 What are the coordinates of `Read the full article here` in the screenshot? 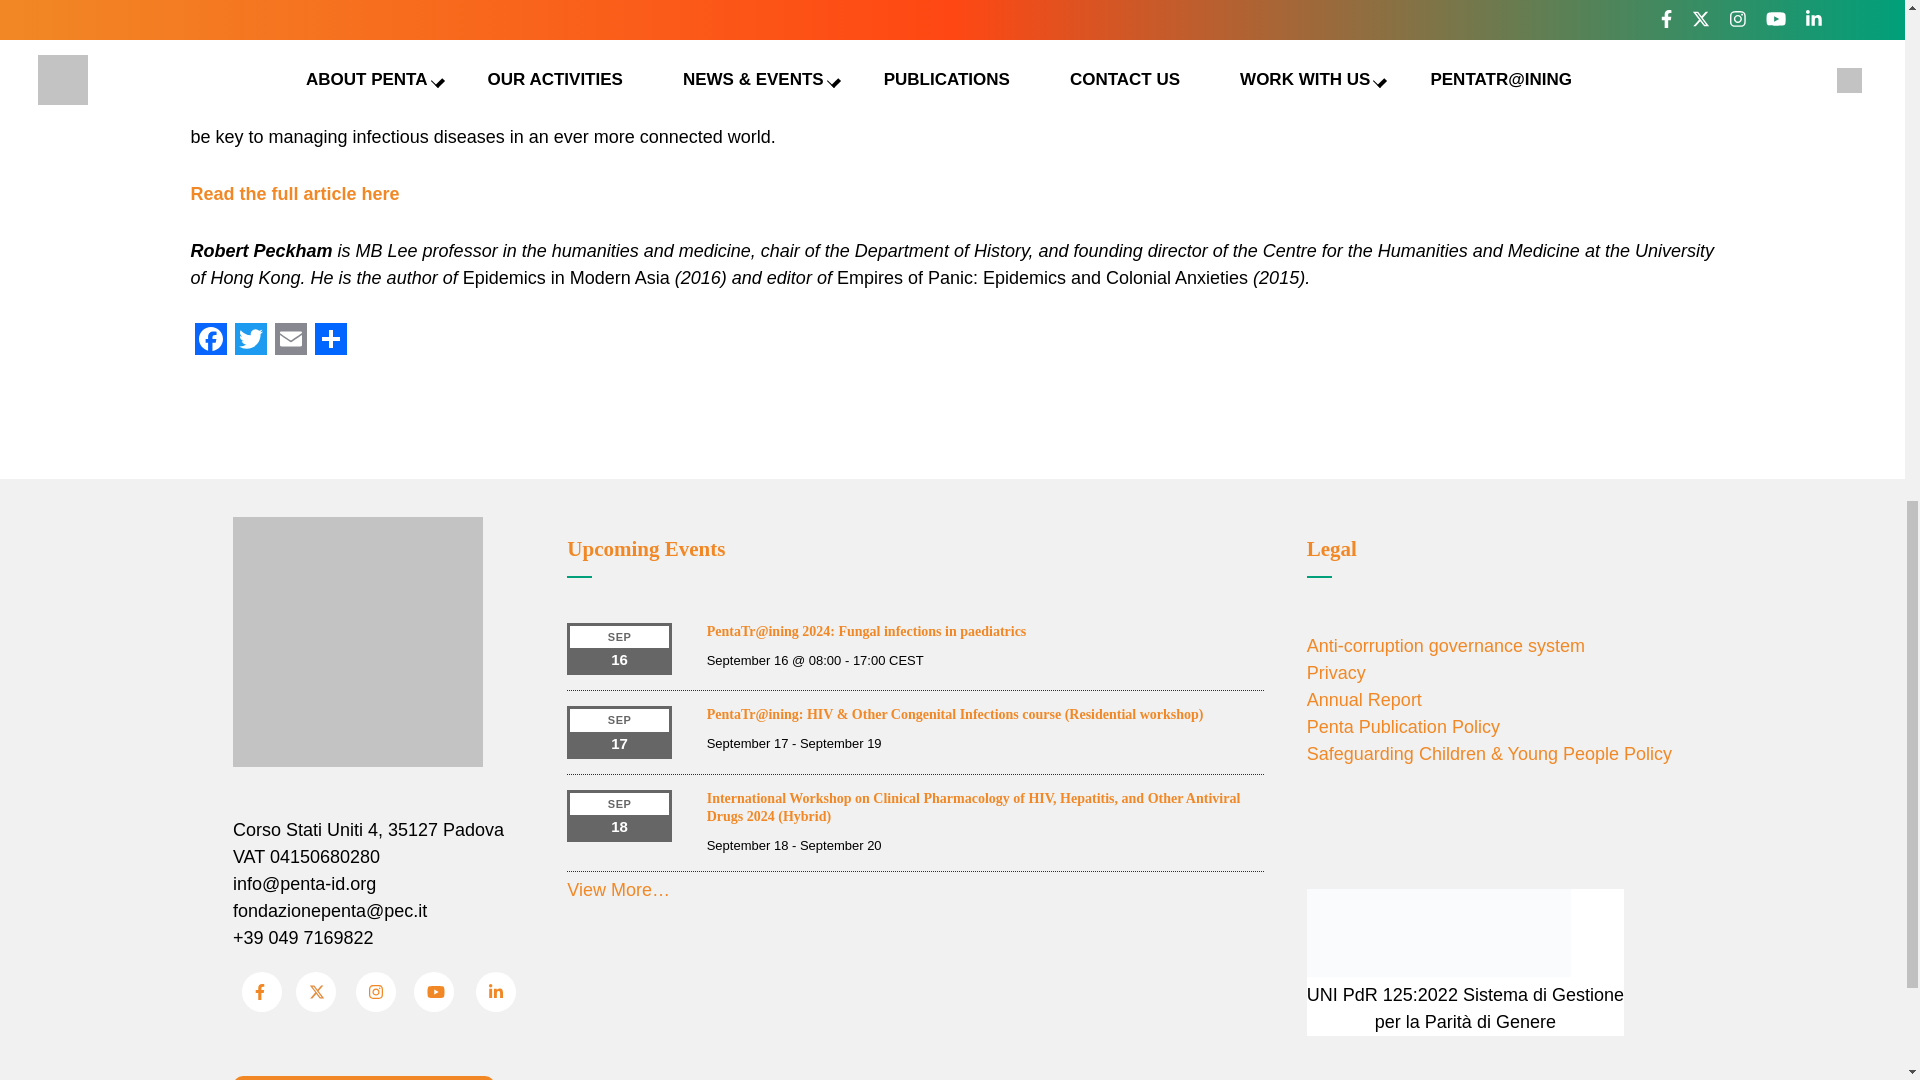 It's located at (294, 194).